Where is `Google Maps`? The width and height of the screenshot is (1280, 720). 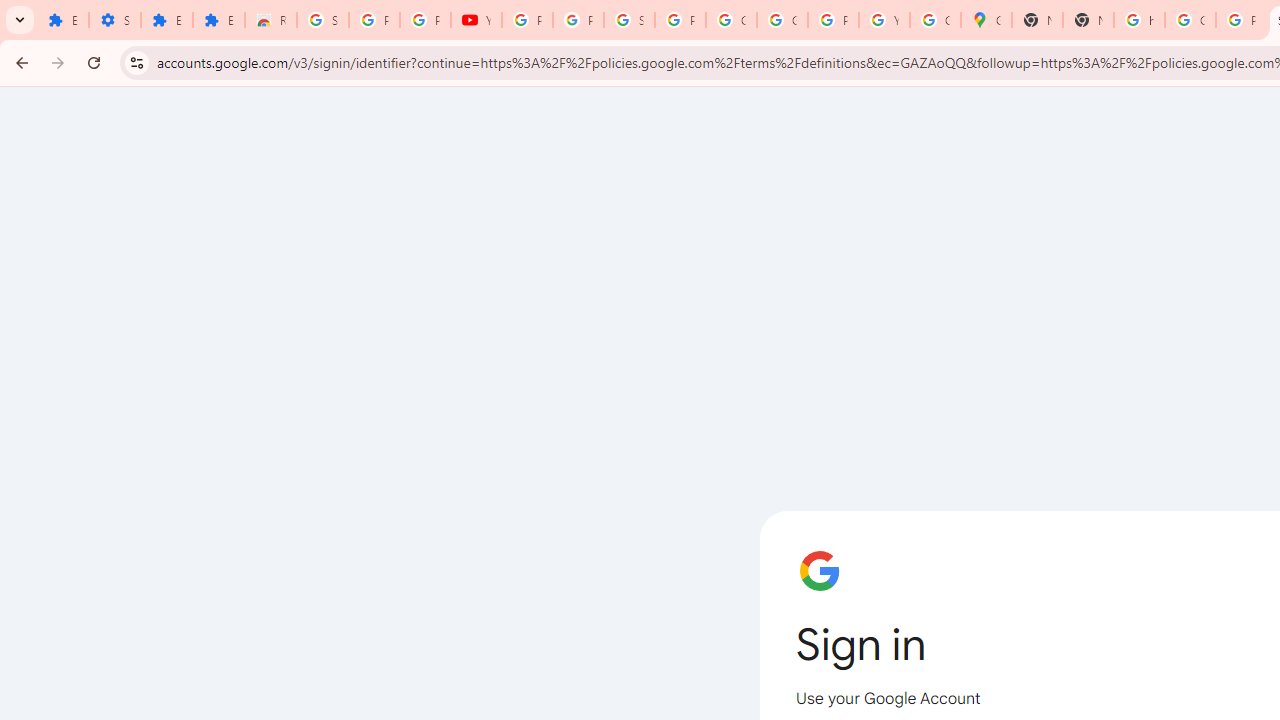 Google Maps is located at coordinates (986, 20).